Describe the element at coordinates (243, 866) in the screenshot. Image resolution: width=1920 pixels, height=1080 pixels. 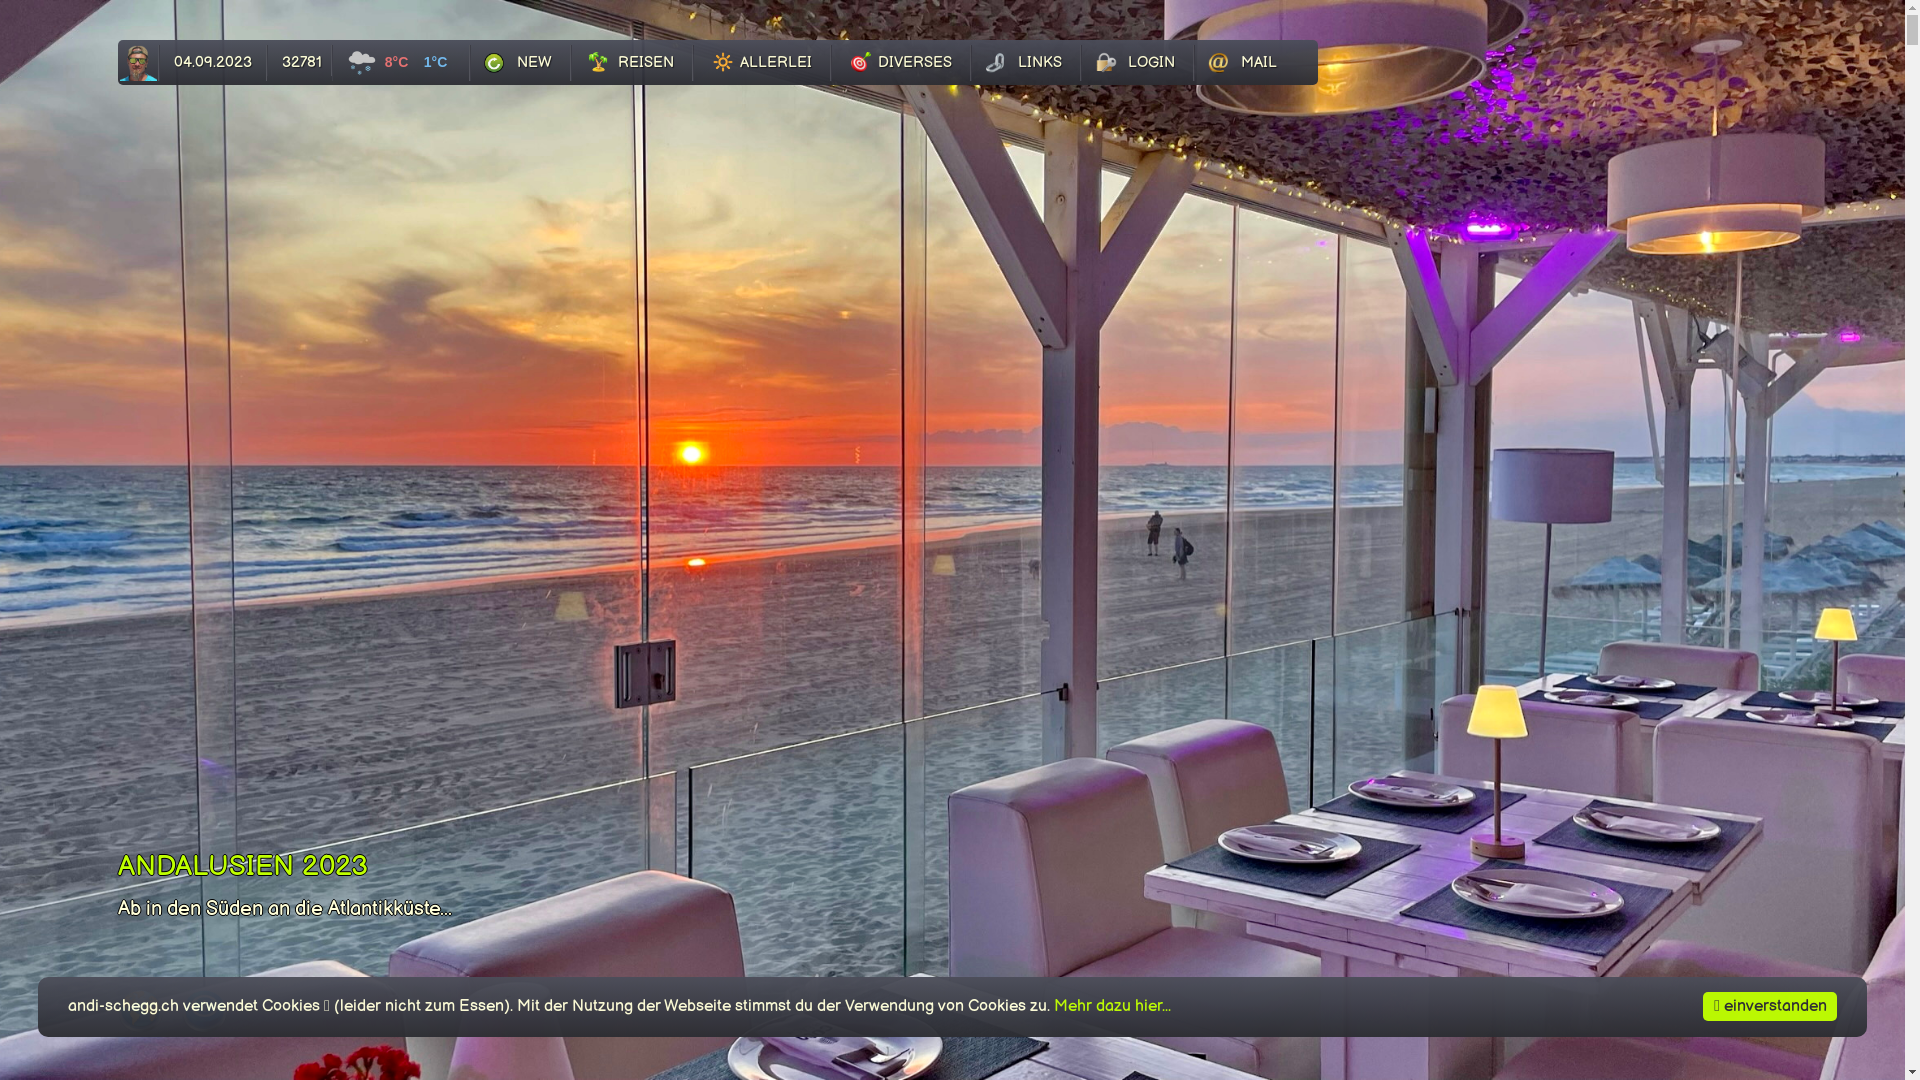
I see `ANDALUSIEN 2023` at that location.